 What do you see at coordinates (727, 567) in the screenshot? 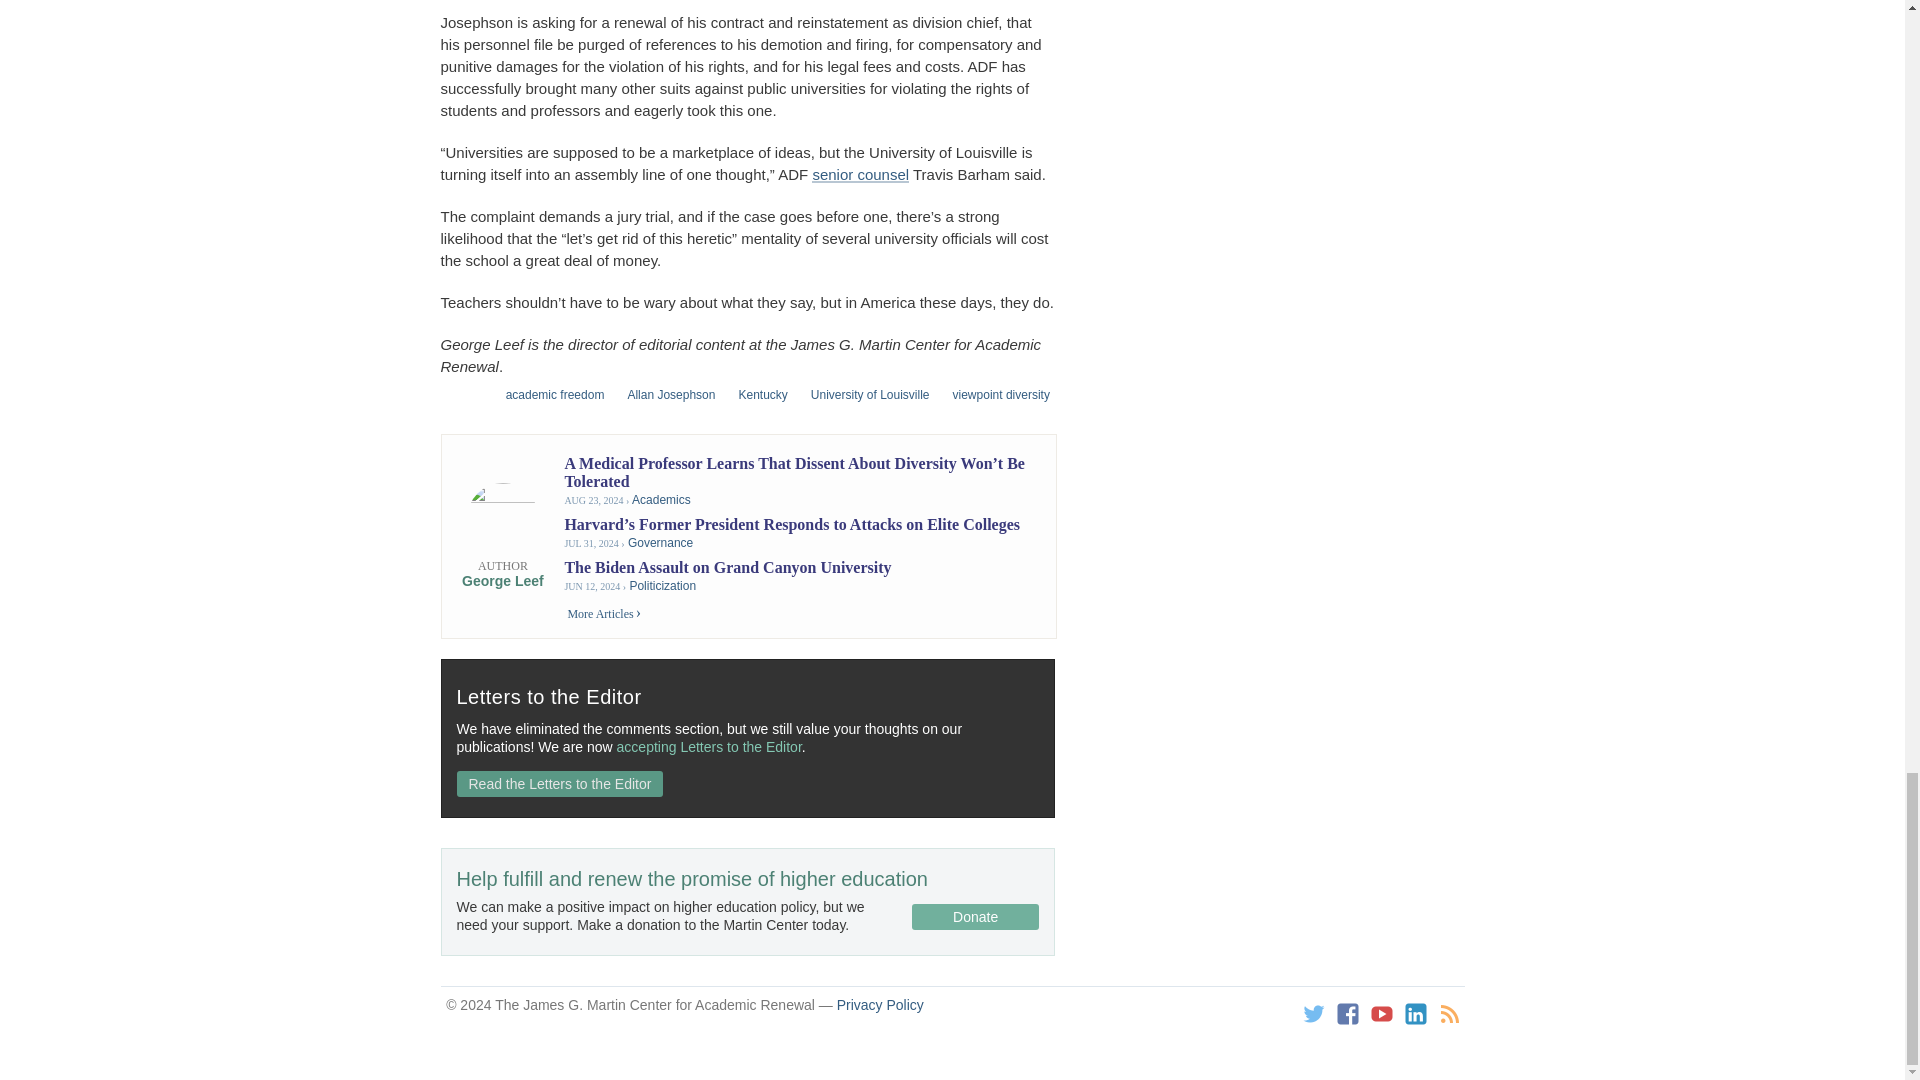
I see `The Biden Assault on Grand Canyon University` at bounding box center [727, 567].